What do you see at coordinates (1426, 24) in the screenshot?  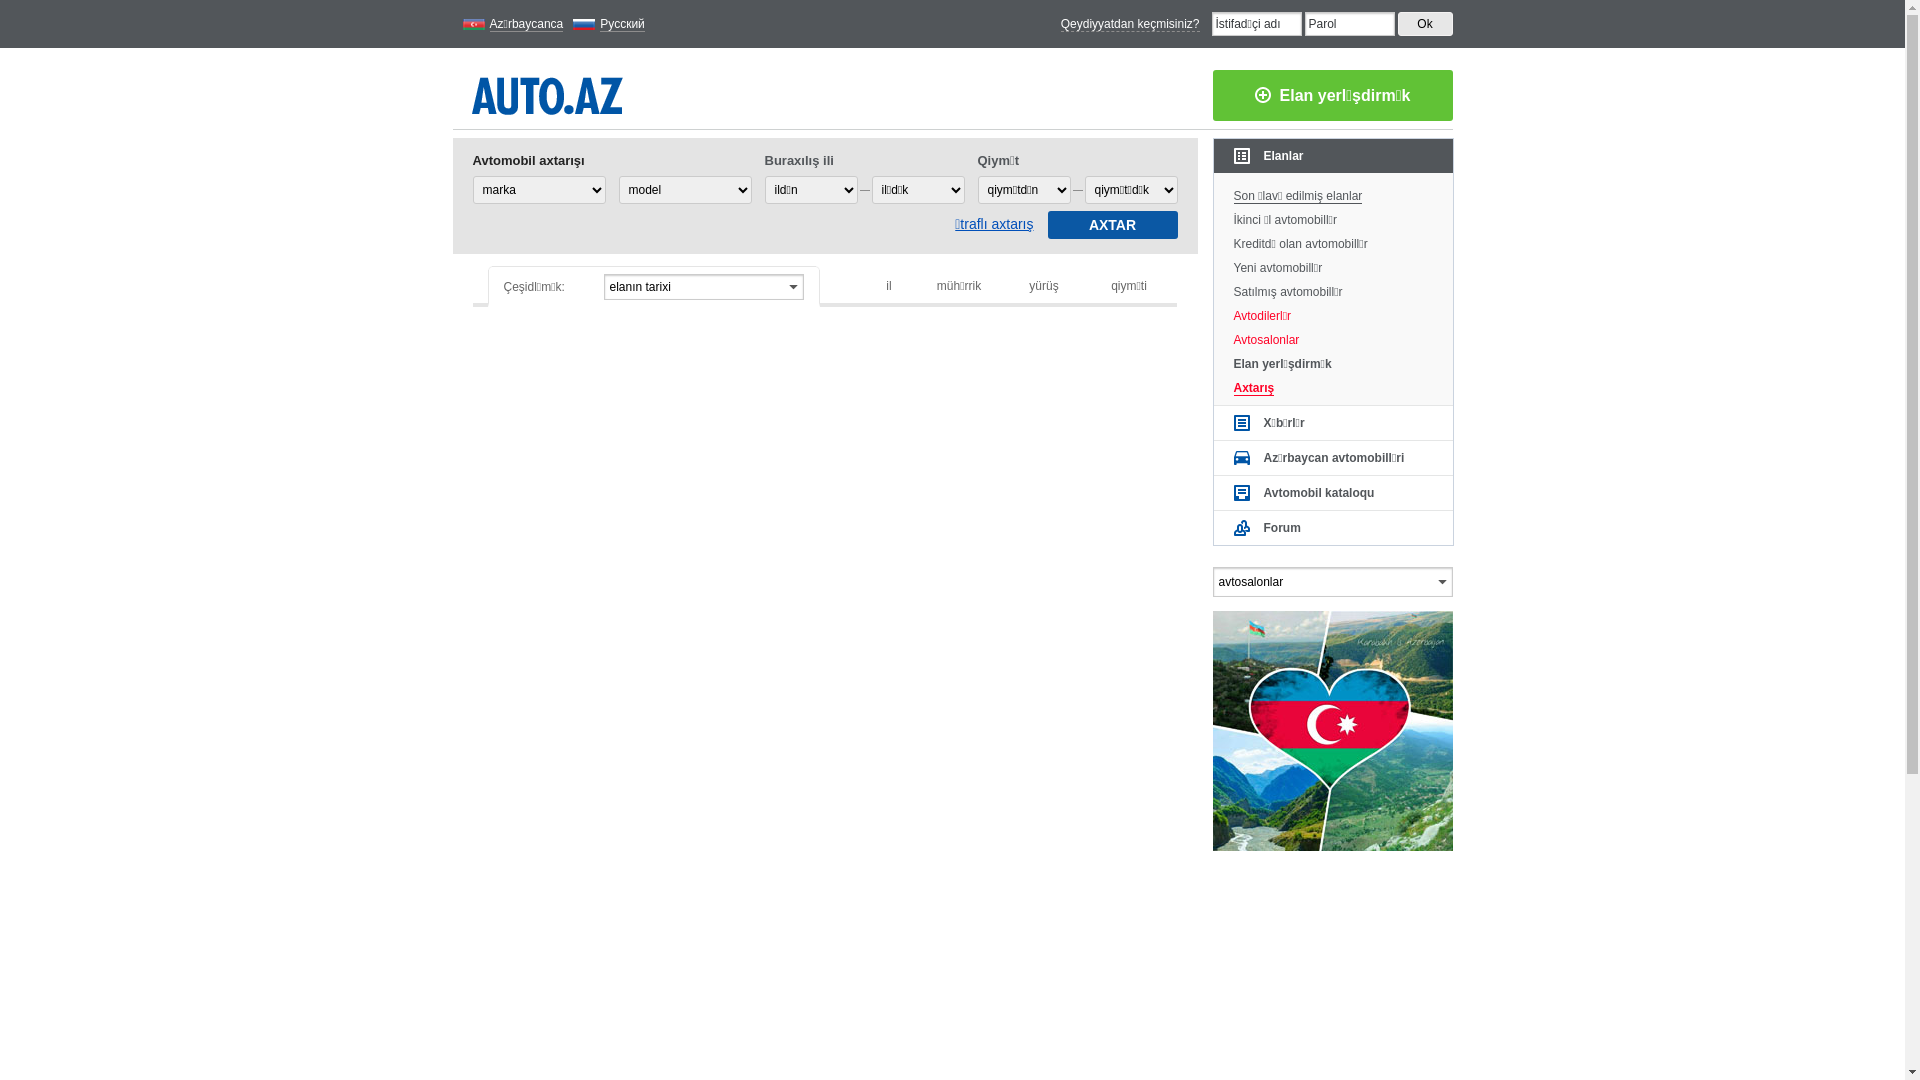 I see `Ok` at bounding box center [1426, 24].